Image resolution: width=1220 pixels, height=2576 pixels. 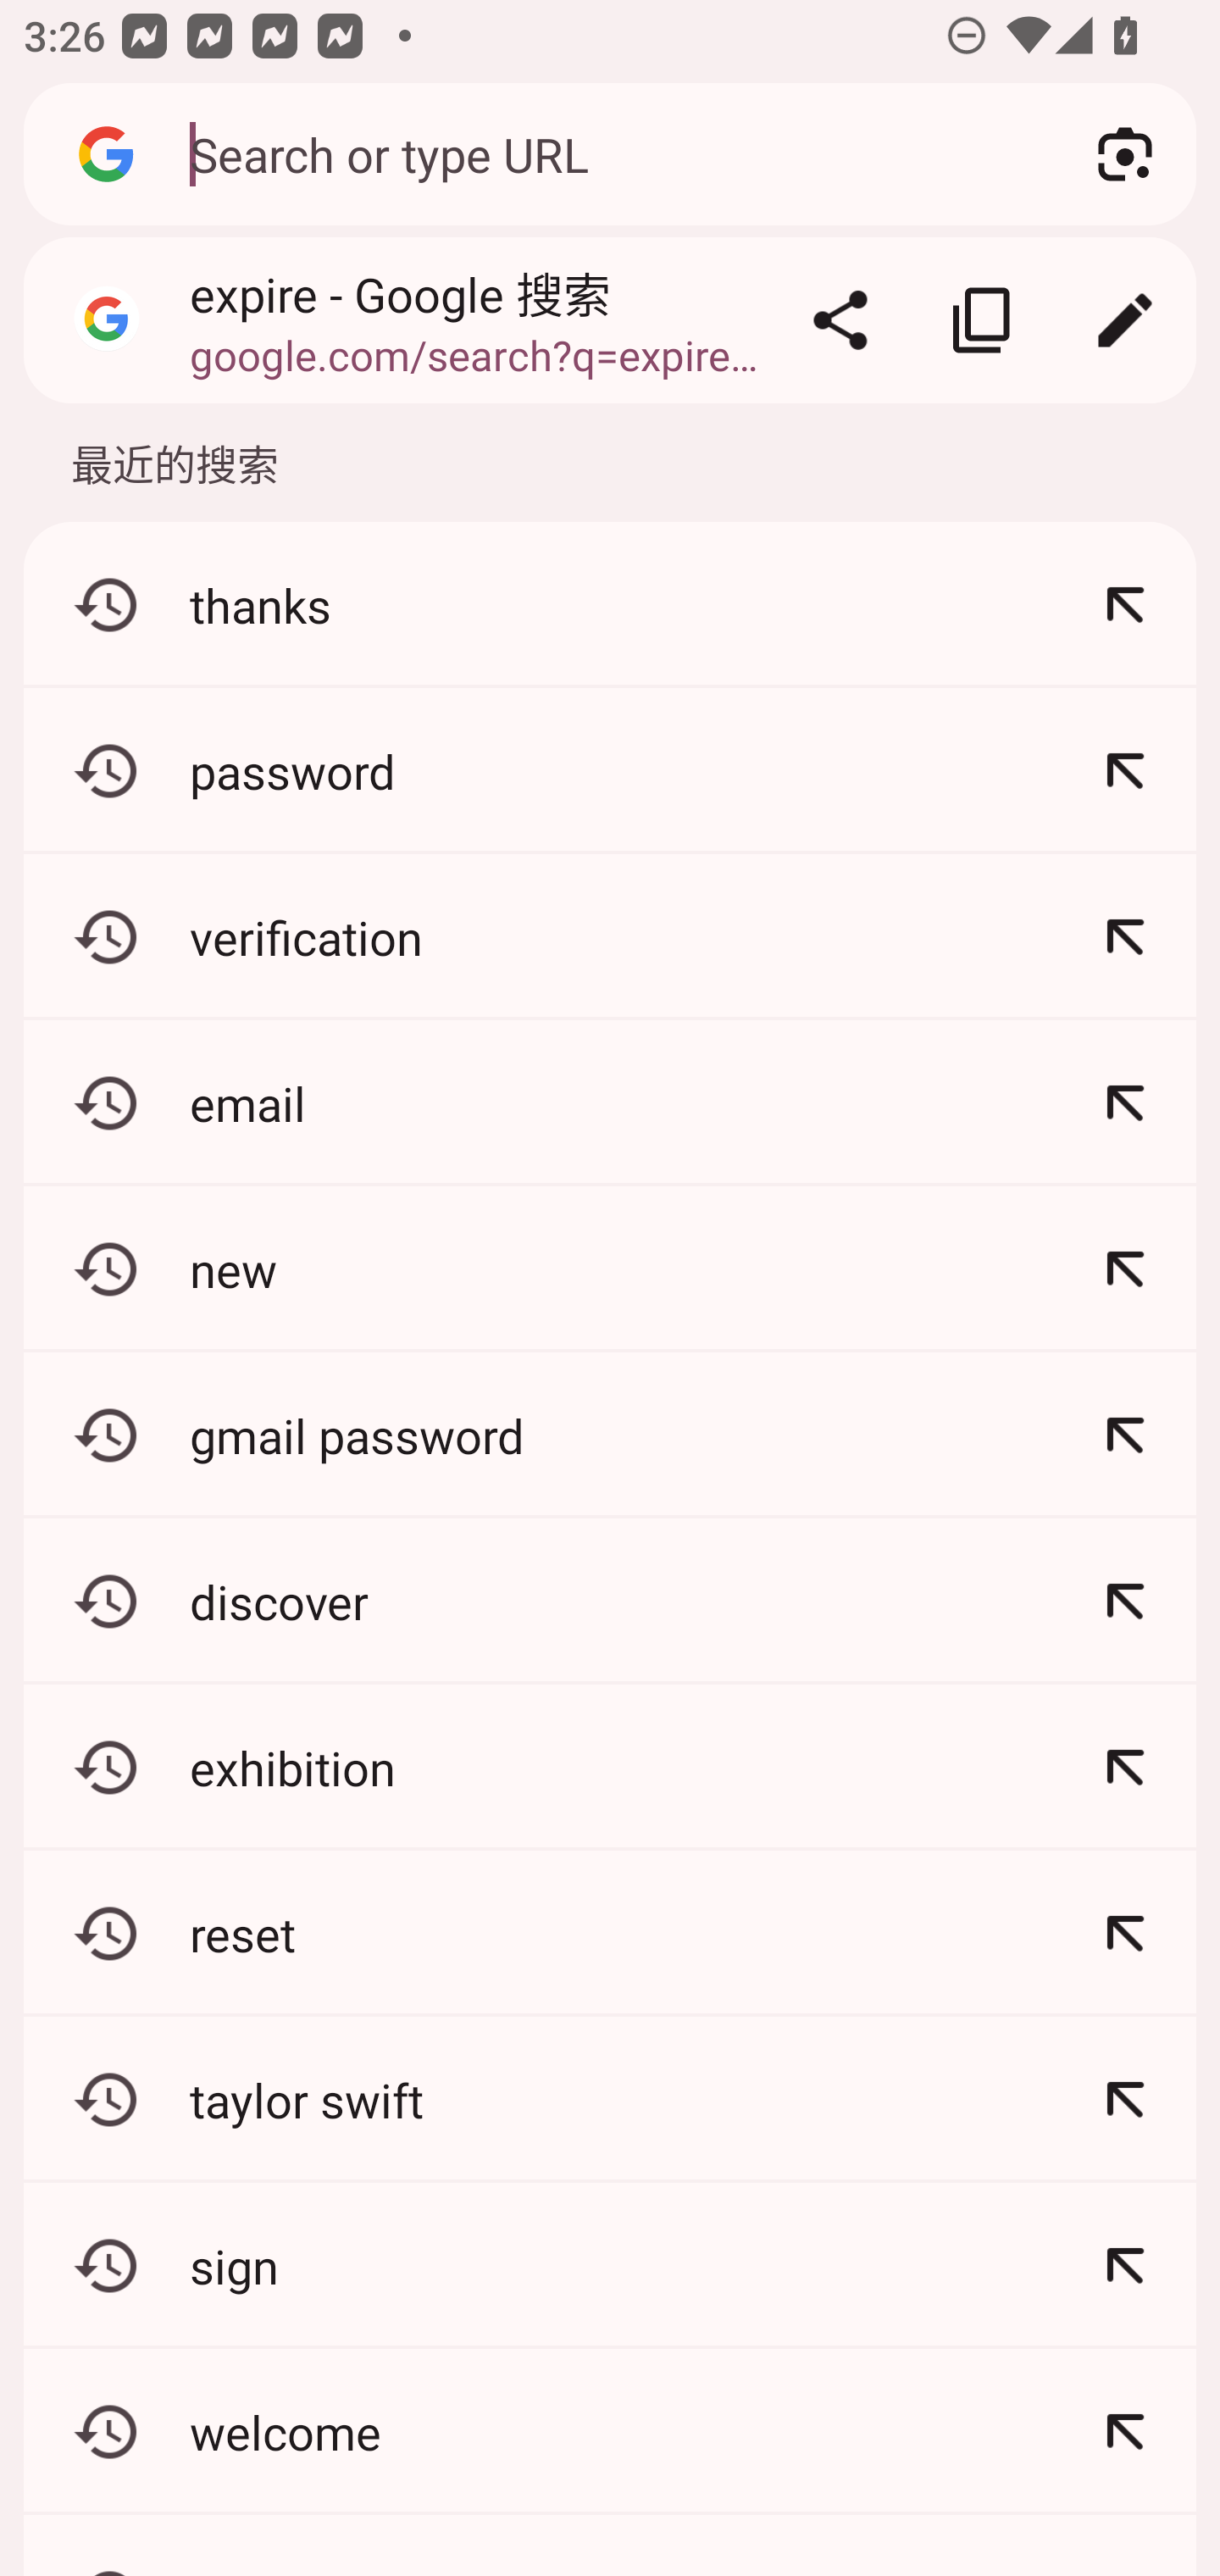 I want to click on thanks Refine: thanks, so click(x=610, y=605).